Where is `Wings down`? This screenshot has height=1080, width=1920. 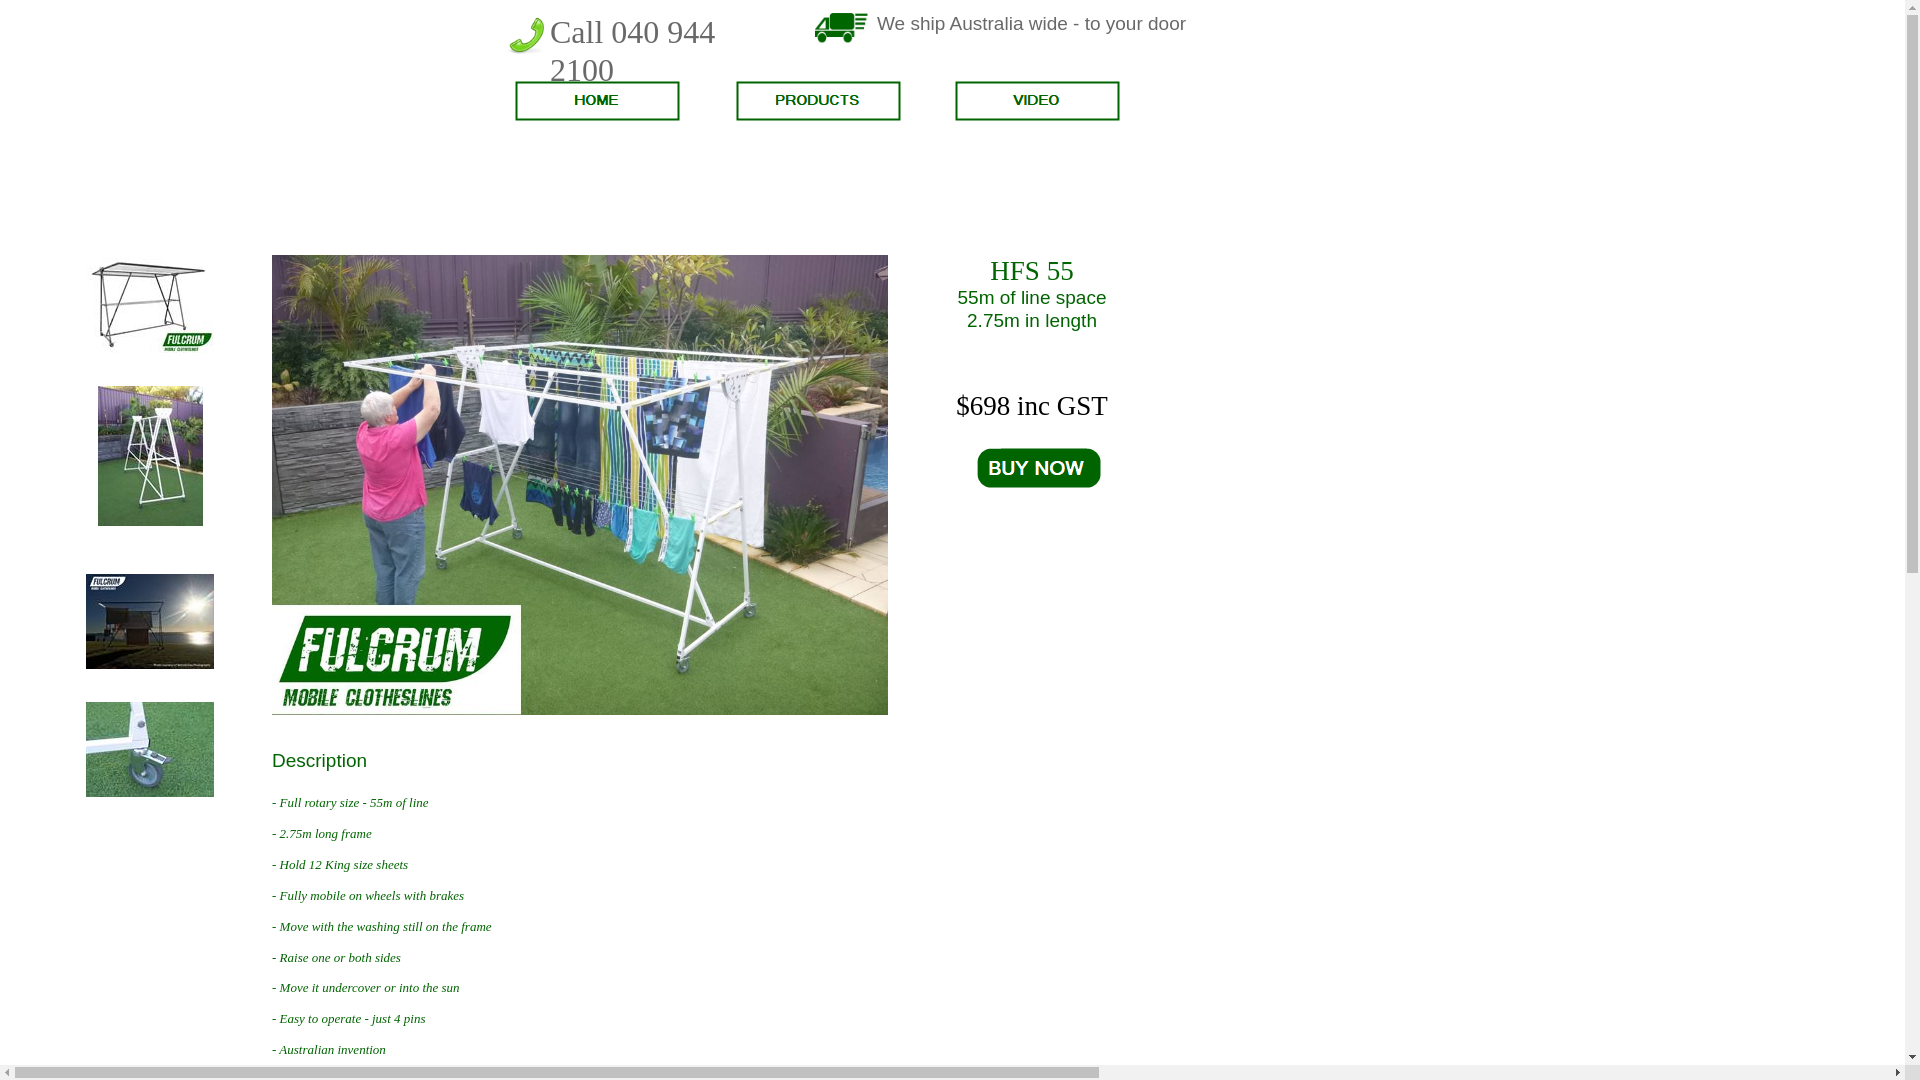
Wings down is located at coordinates (150, 456).